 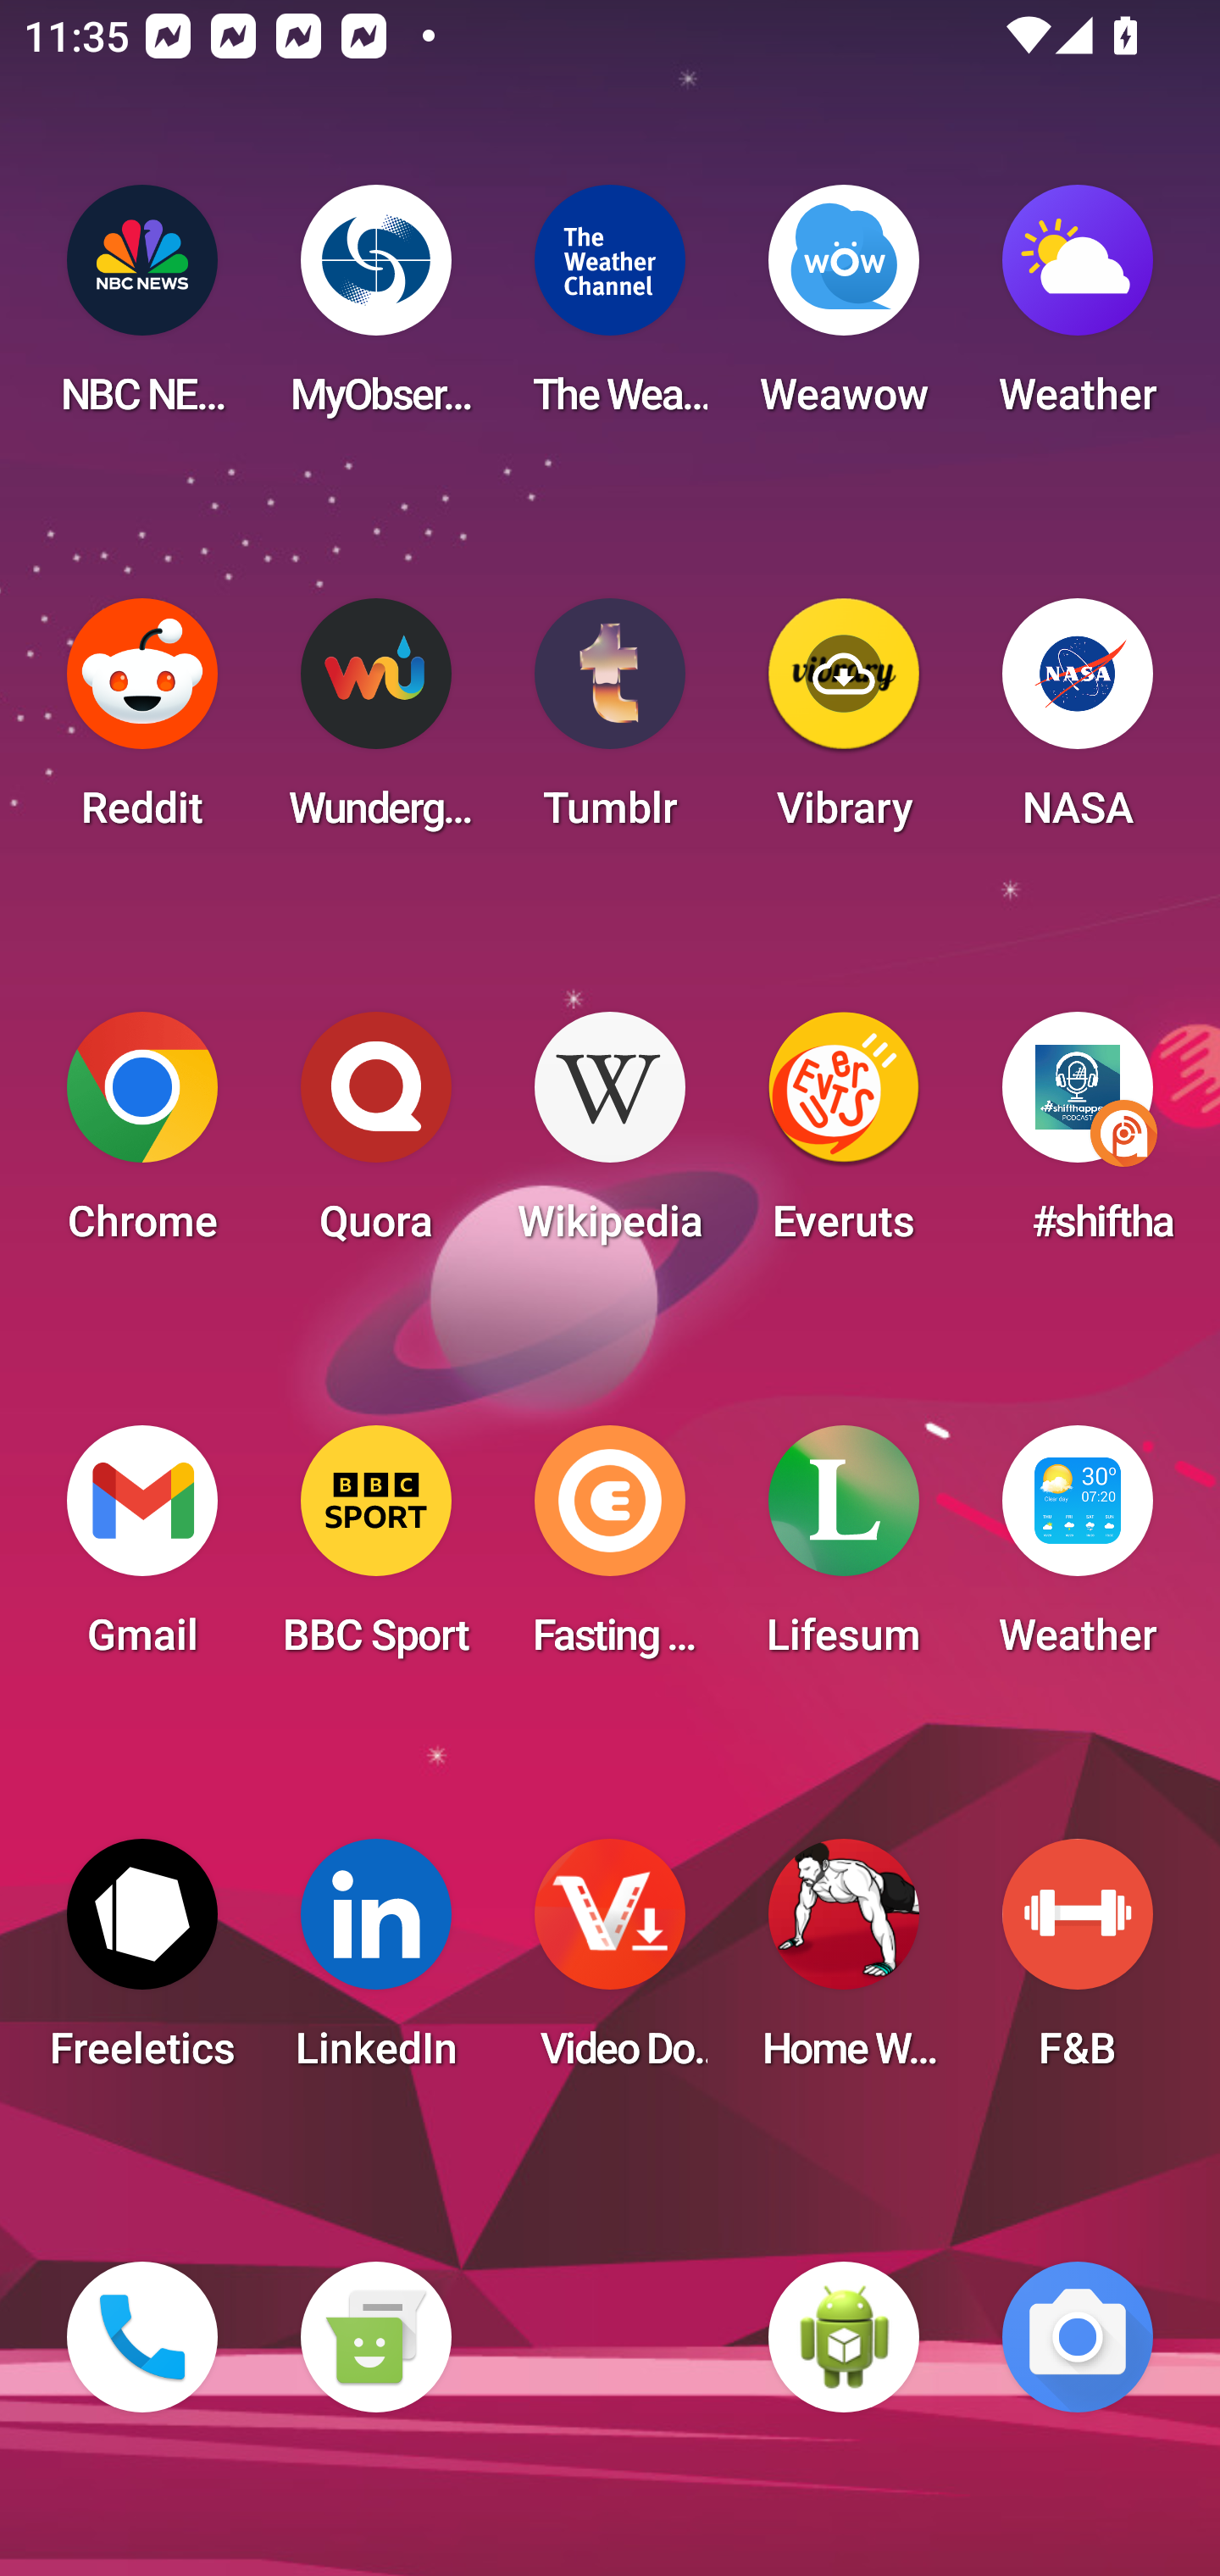 What do you see at coordinates (1078, 1137) in the screenshot?
I see `#shifthappens in the Digital Workplace Podcast` at bounding box center [1078, 1137].